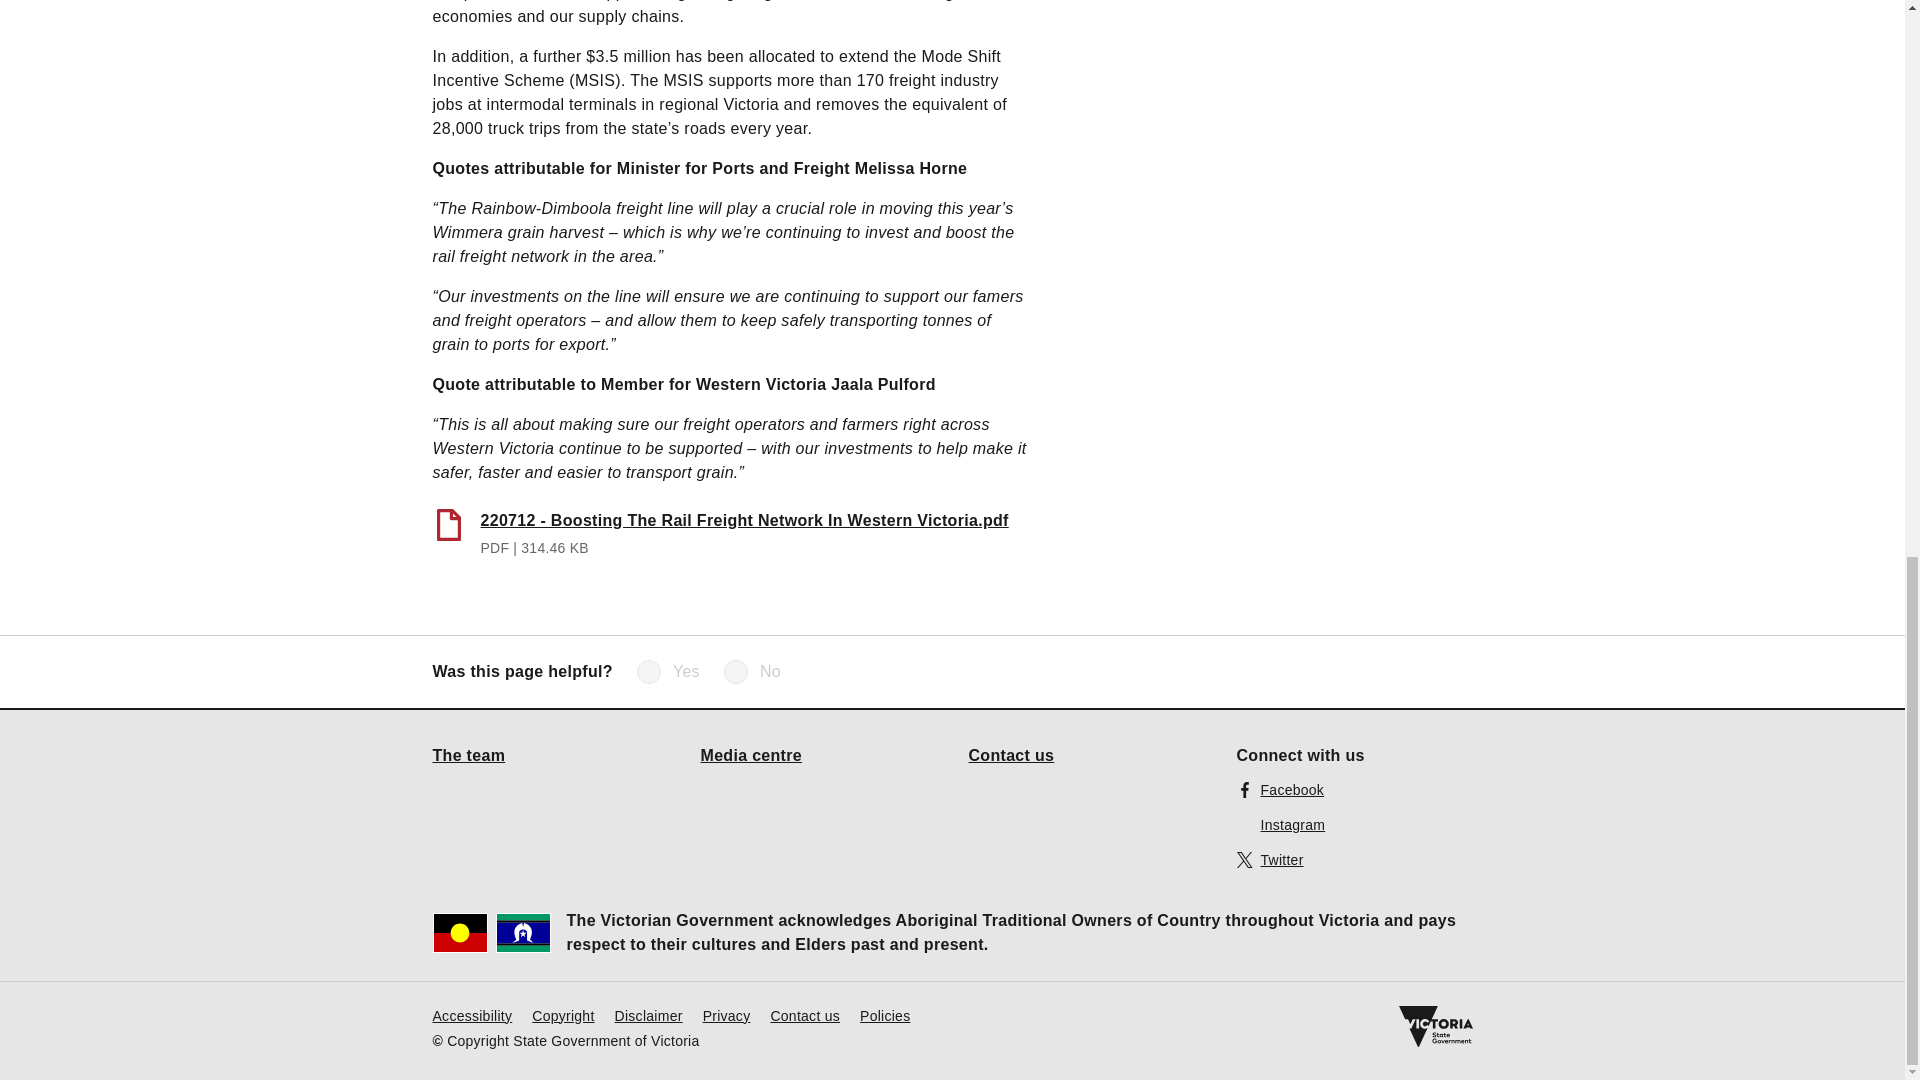 The height and width of the screenshot is (1080, 1920). I want to click on Contact us, so click(804, 1014).